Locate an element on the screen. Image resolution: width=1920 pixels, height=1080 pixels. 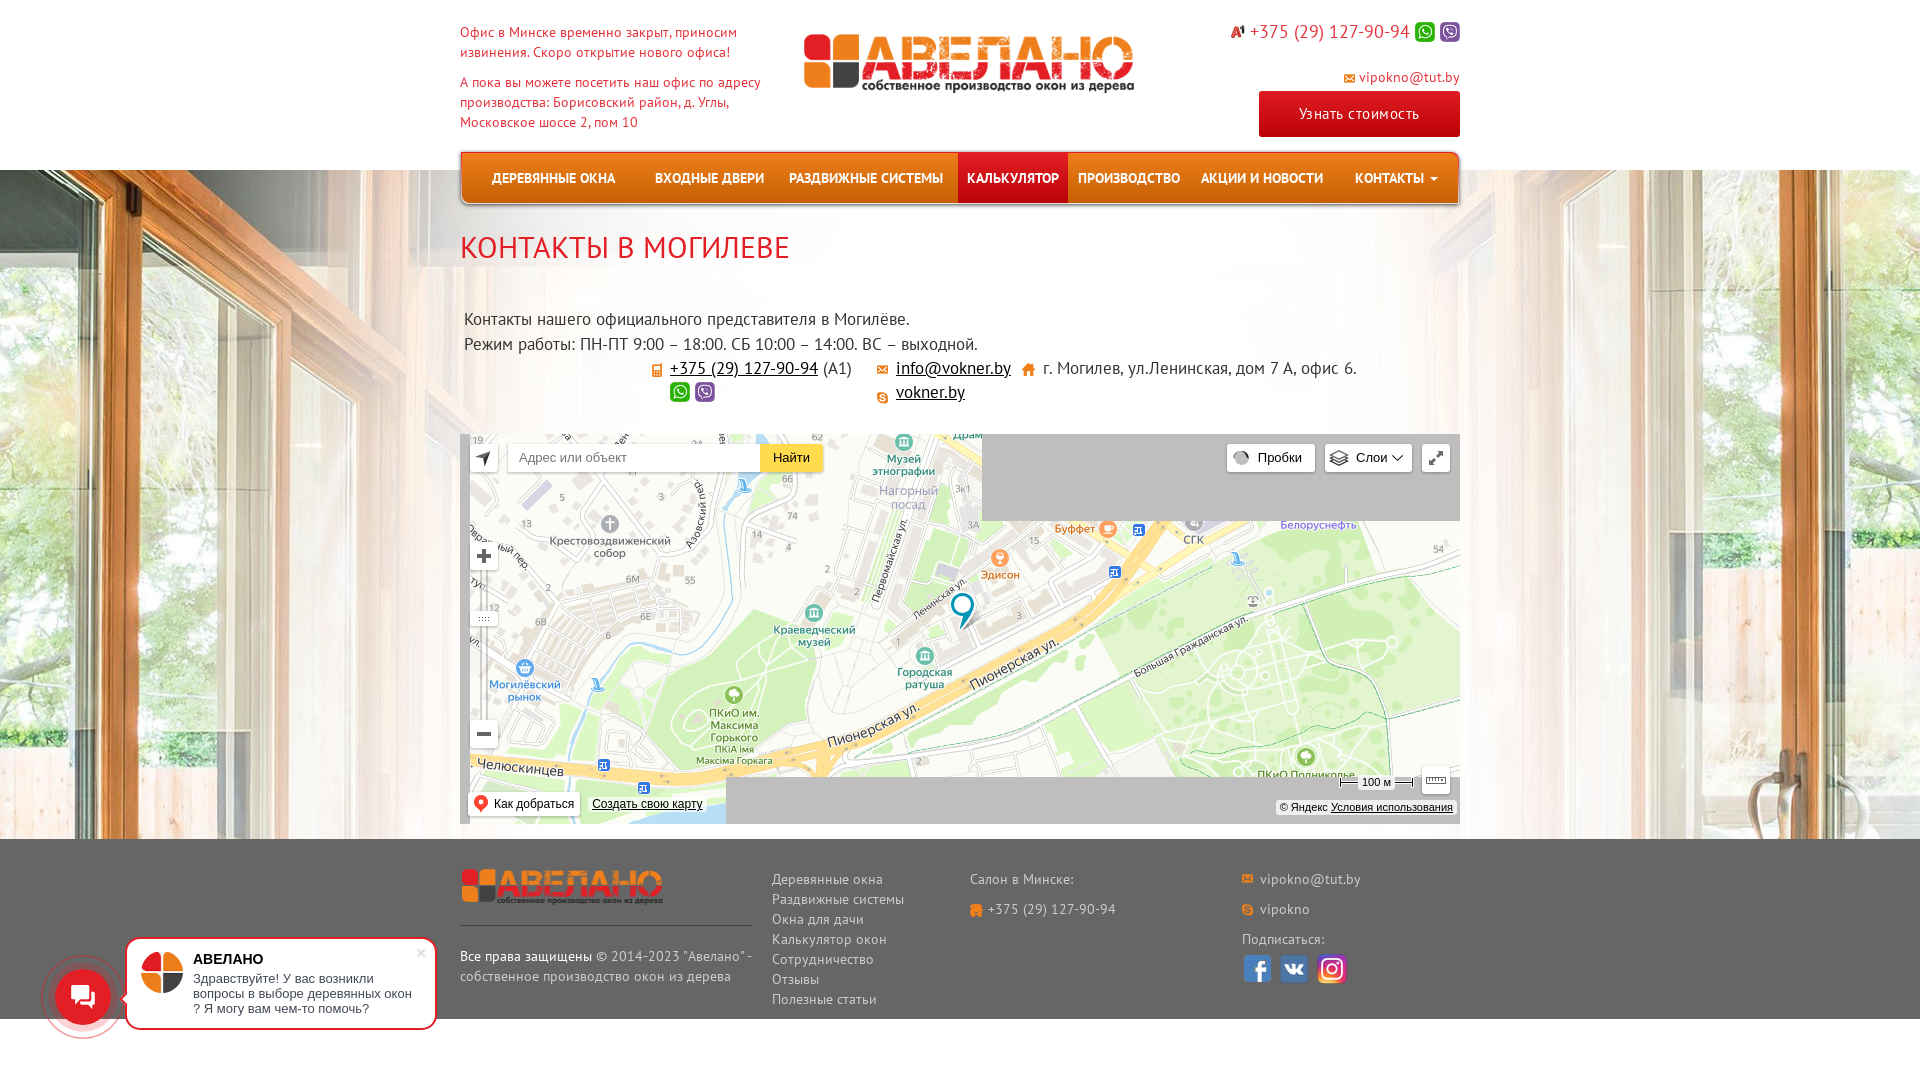
vipokno is located at coordinates (1285, 909).